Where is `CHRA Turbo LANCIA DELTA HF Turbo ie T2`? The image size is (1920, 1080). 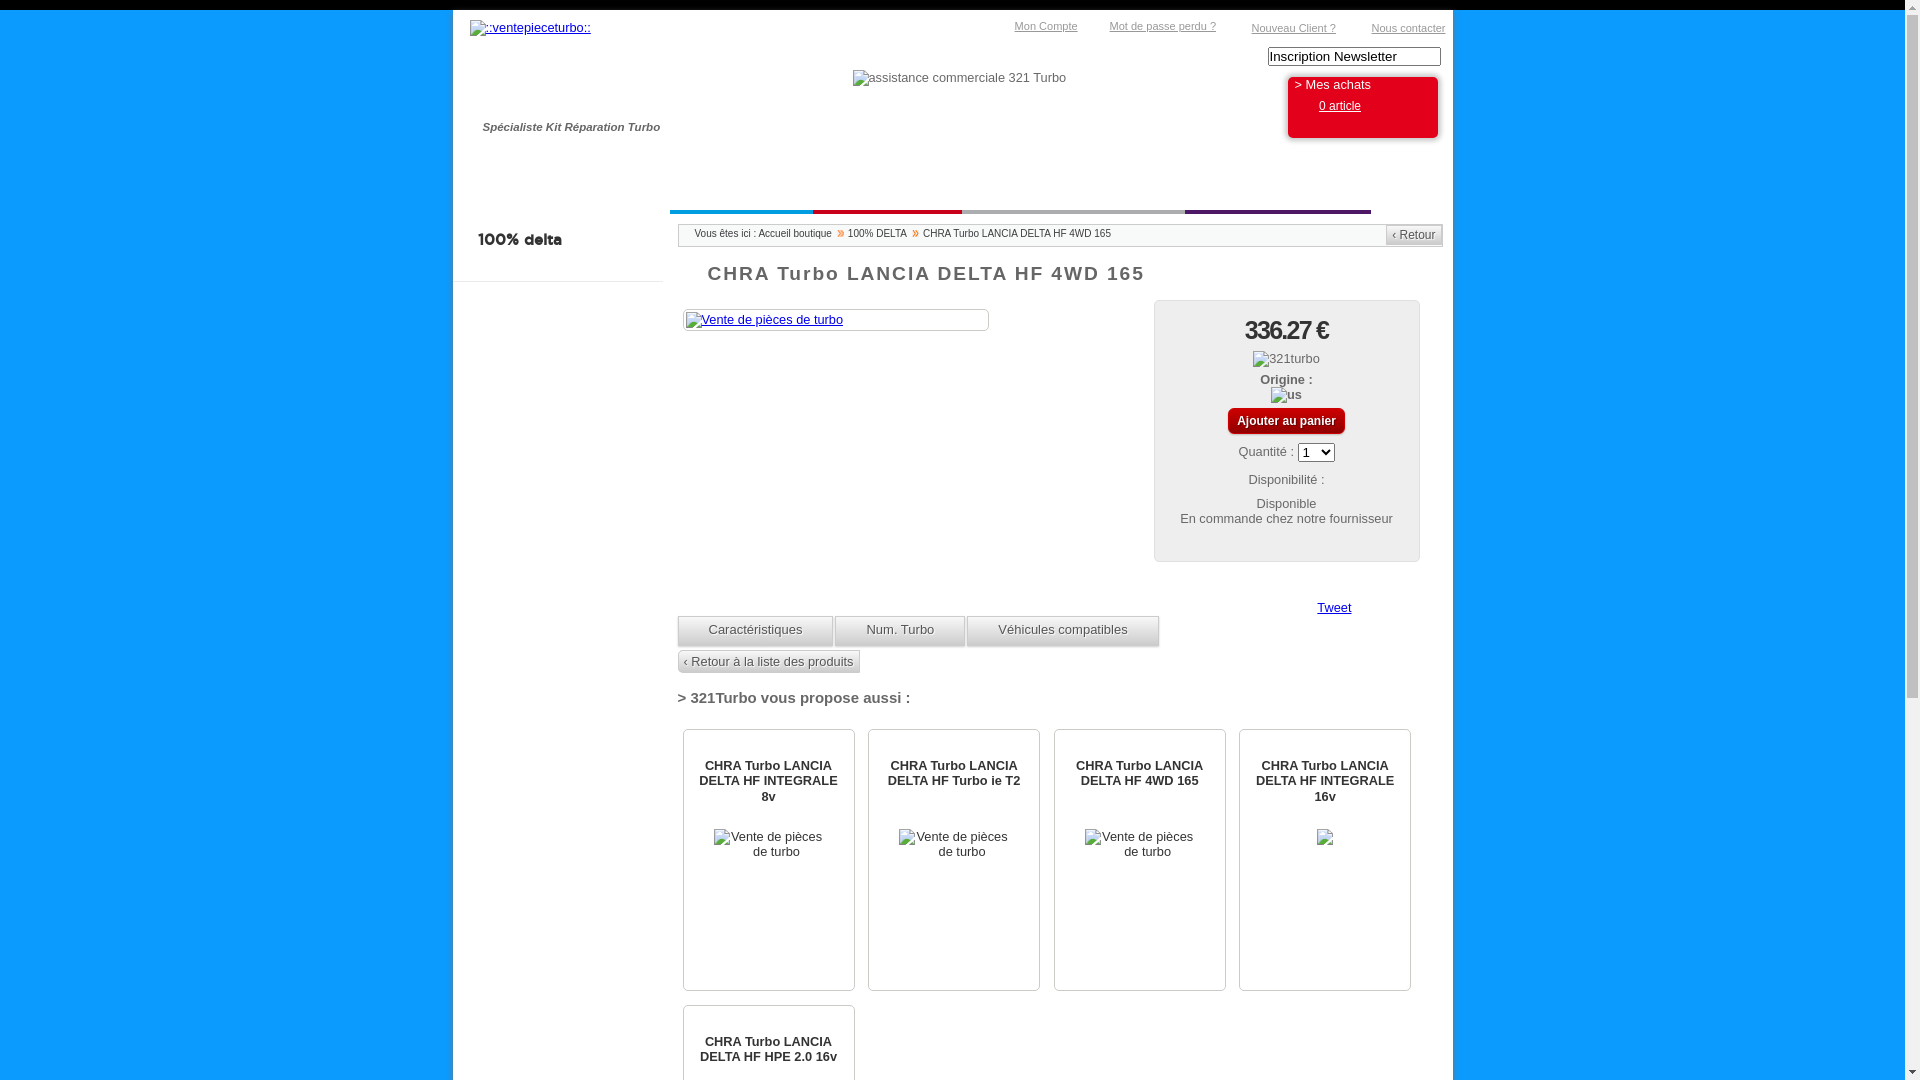 CHRA Turbo LANCIA DELTA HF Turbo ie T2 is located at coordinates (954, 860).